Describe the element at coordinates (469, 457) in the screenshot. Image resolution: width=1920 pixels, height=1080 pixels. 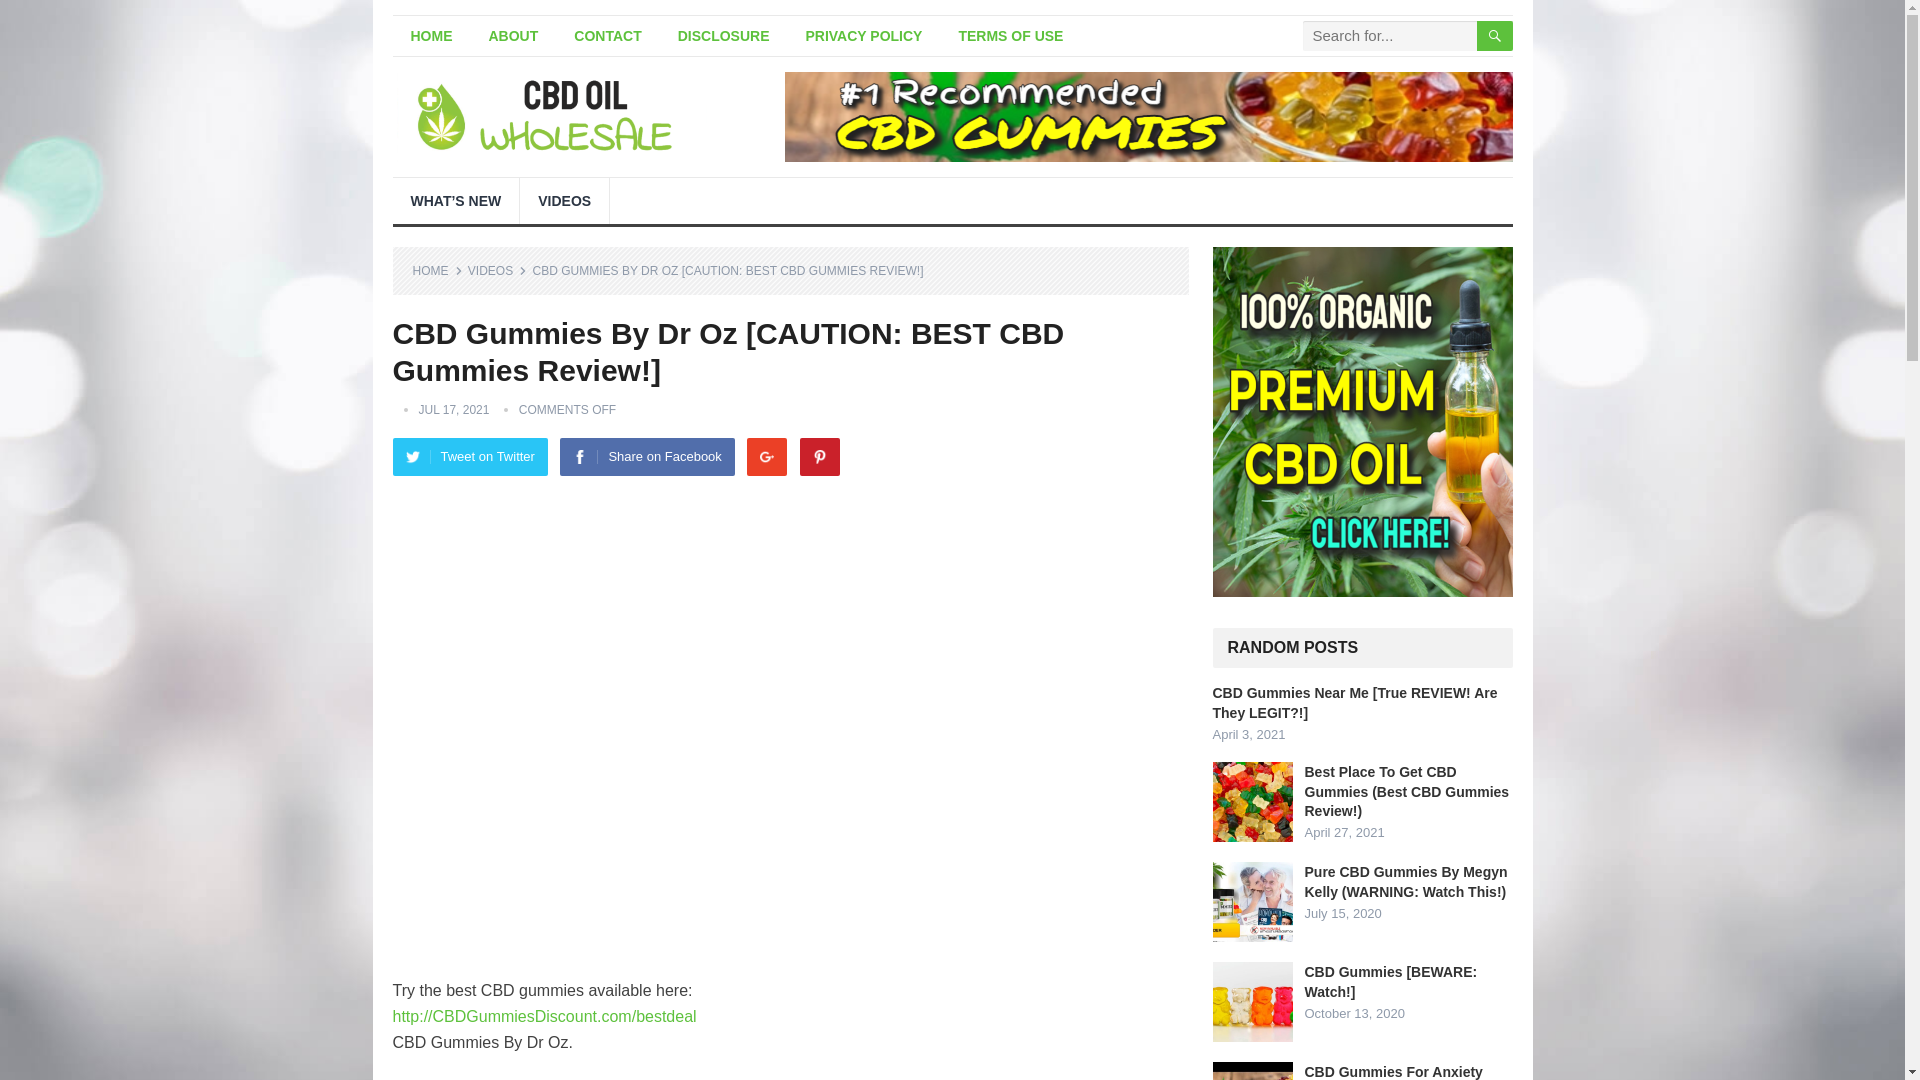
I see `Tweet on Twitter` at that location.